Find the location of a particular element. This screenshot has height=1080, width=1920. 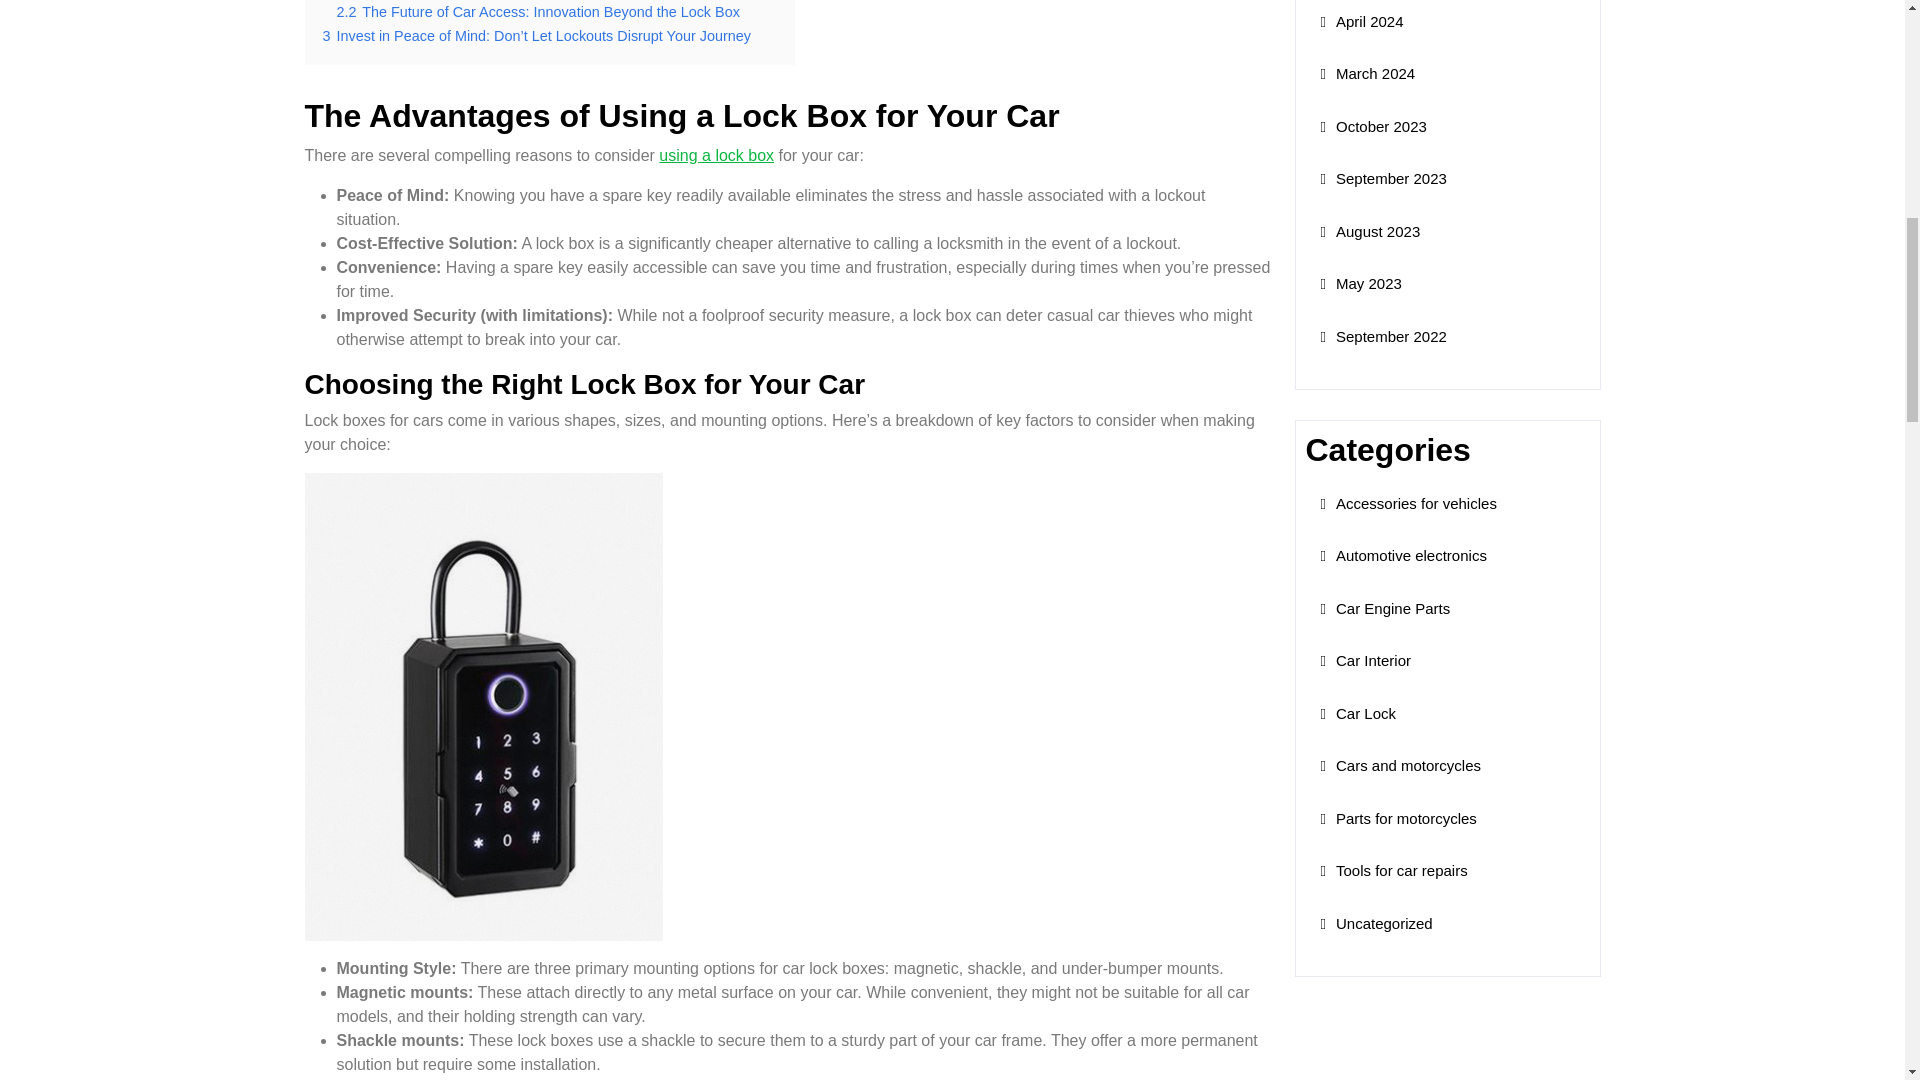

August 2023 is located at coordinates (1370, 230).